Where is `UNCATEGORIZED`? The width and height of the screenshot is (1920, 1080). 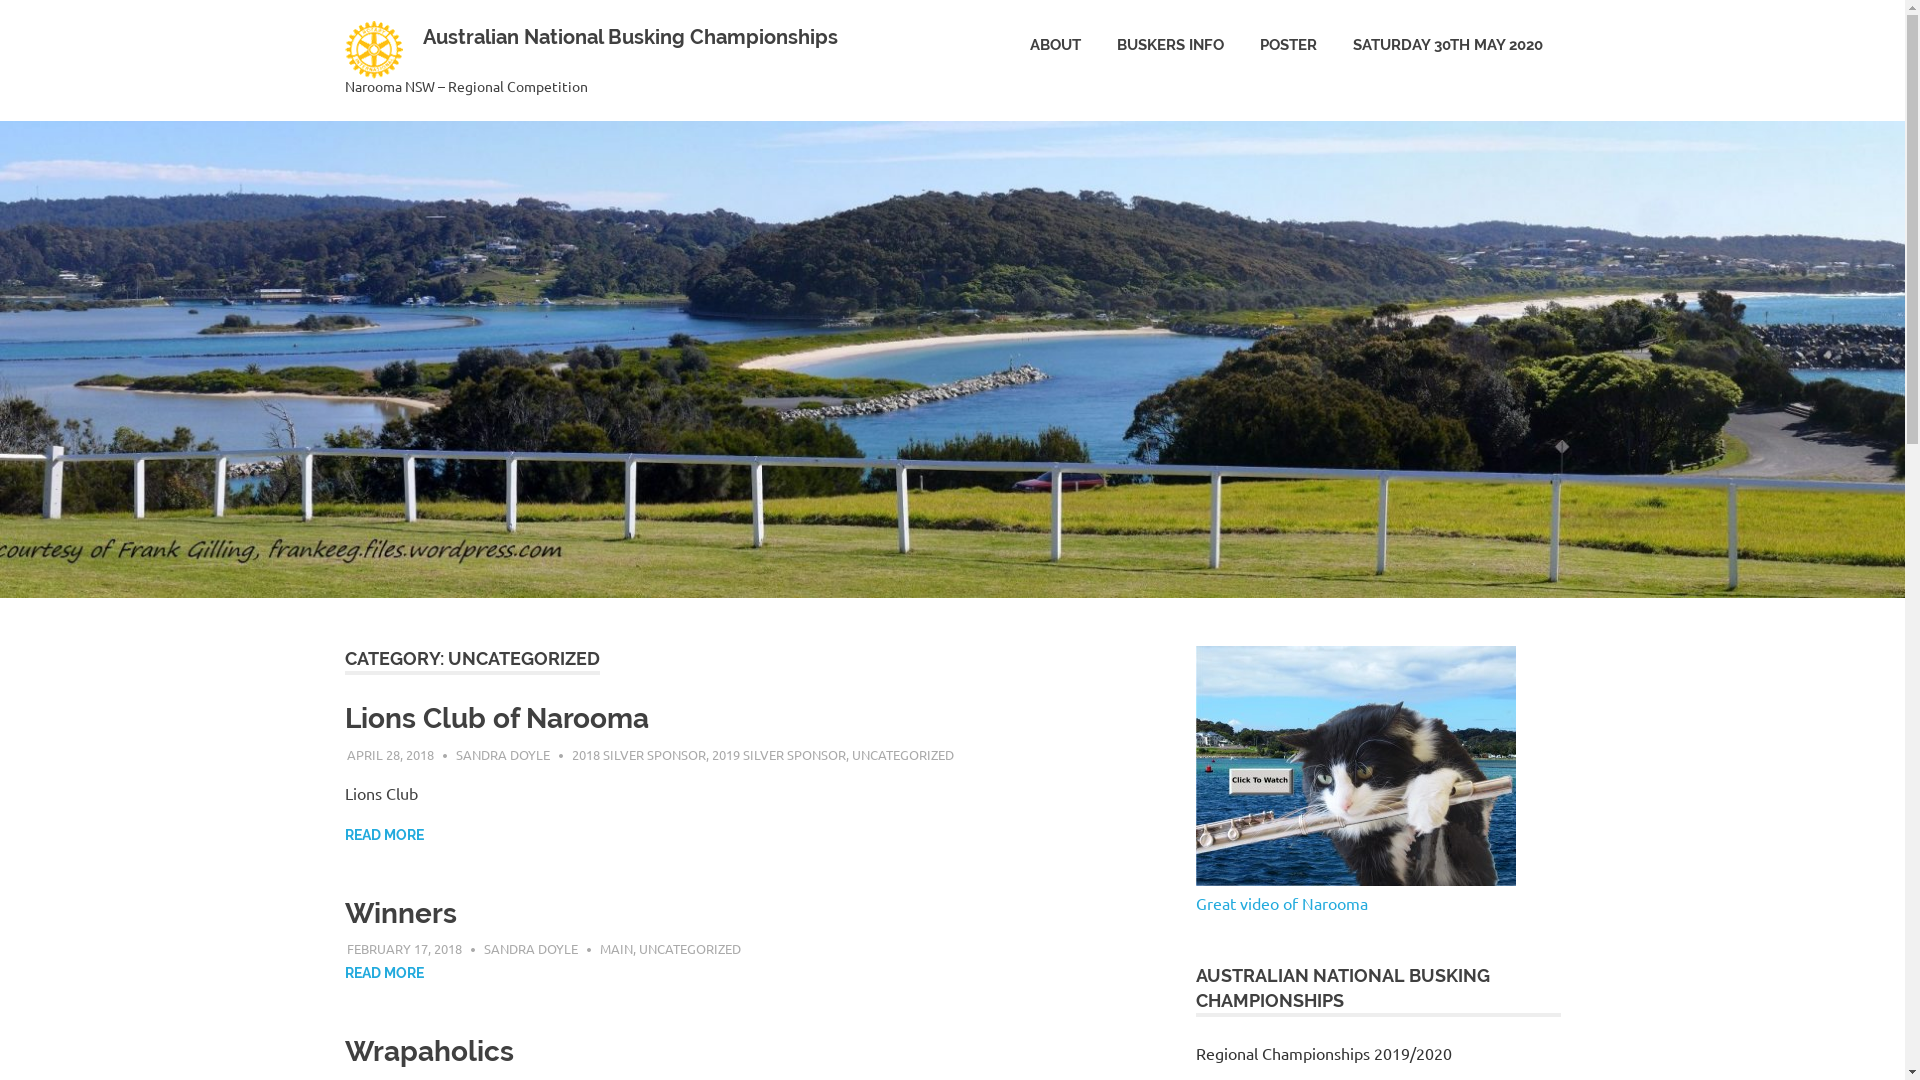
UNCATEGORIZED is located at coordinates (903, 754).